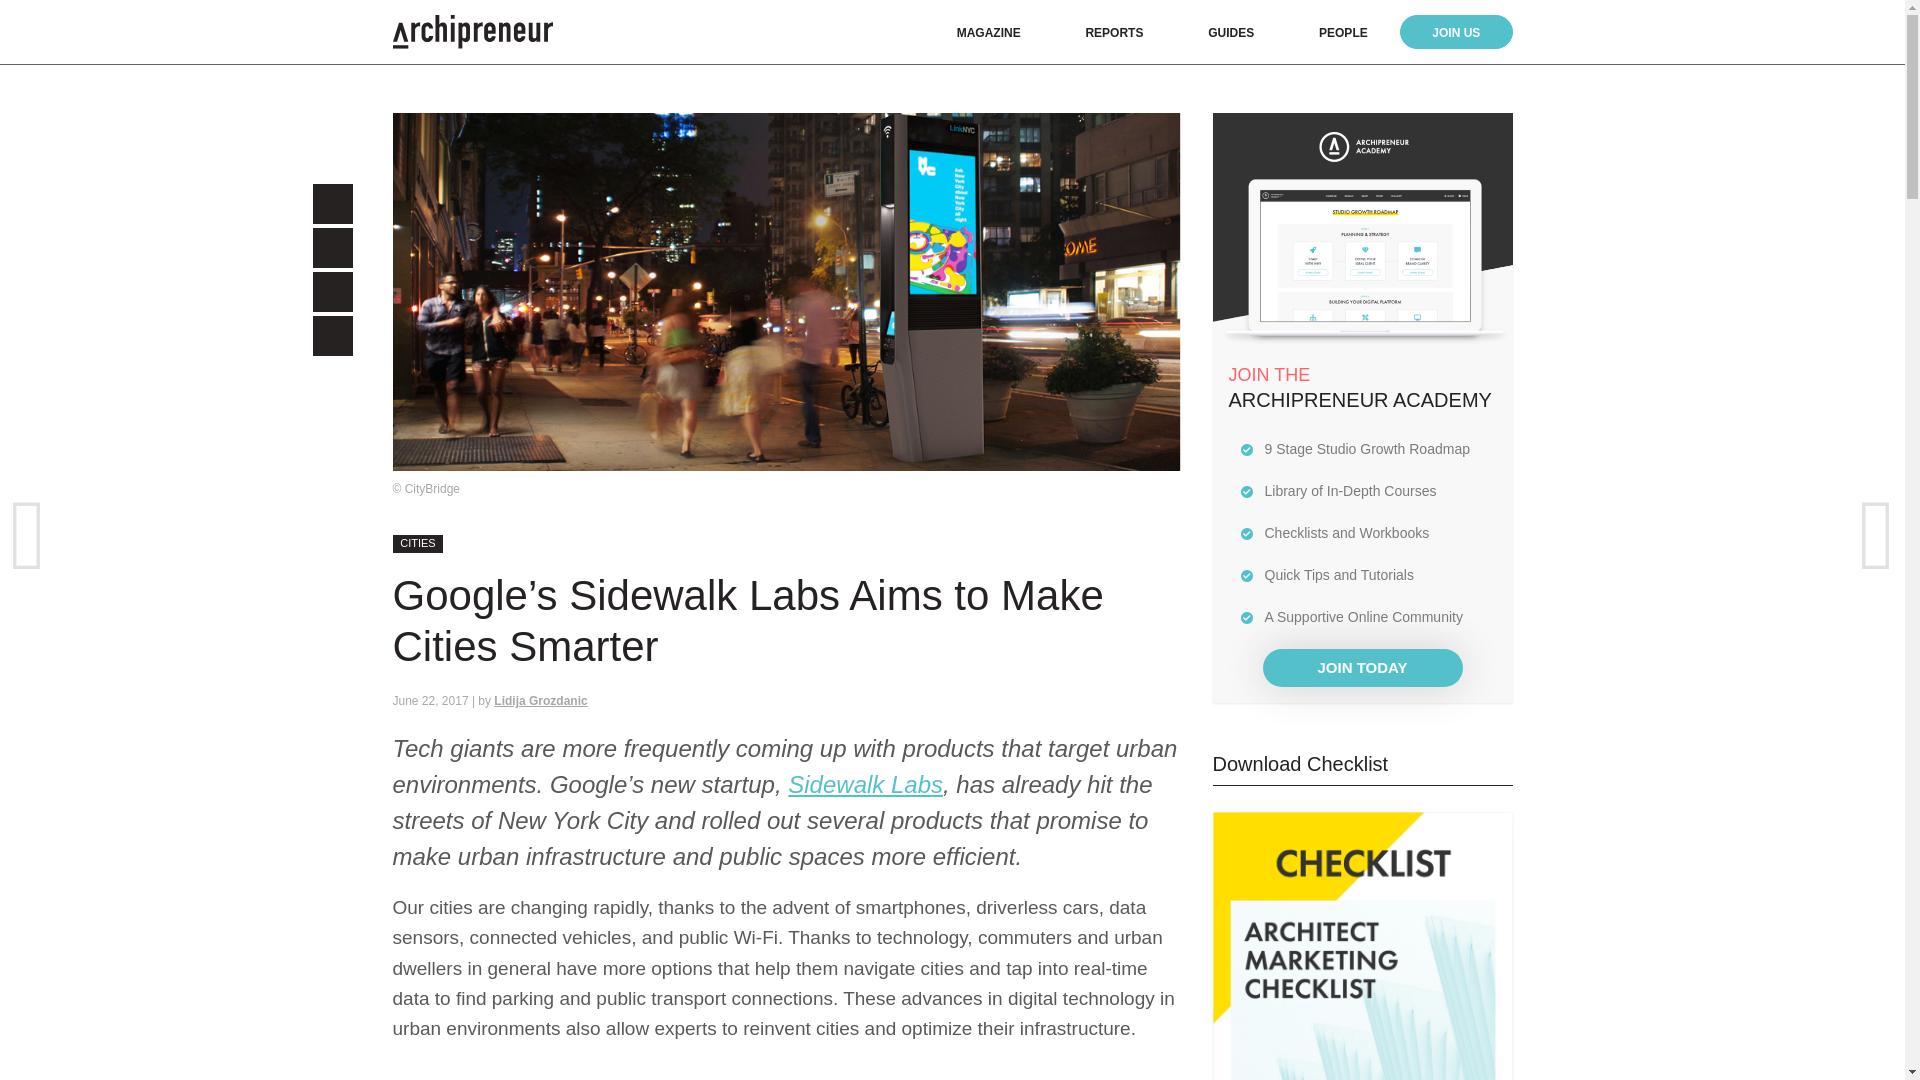 This screenshot has width=1920, height=1080. I want to click on PEOPLE, so click(1343, 32).